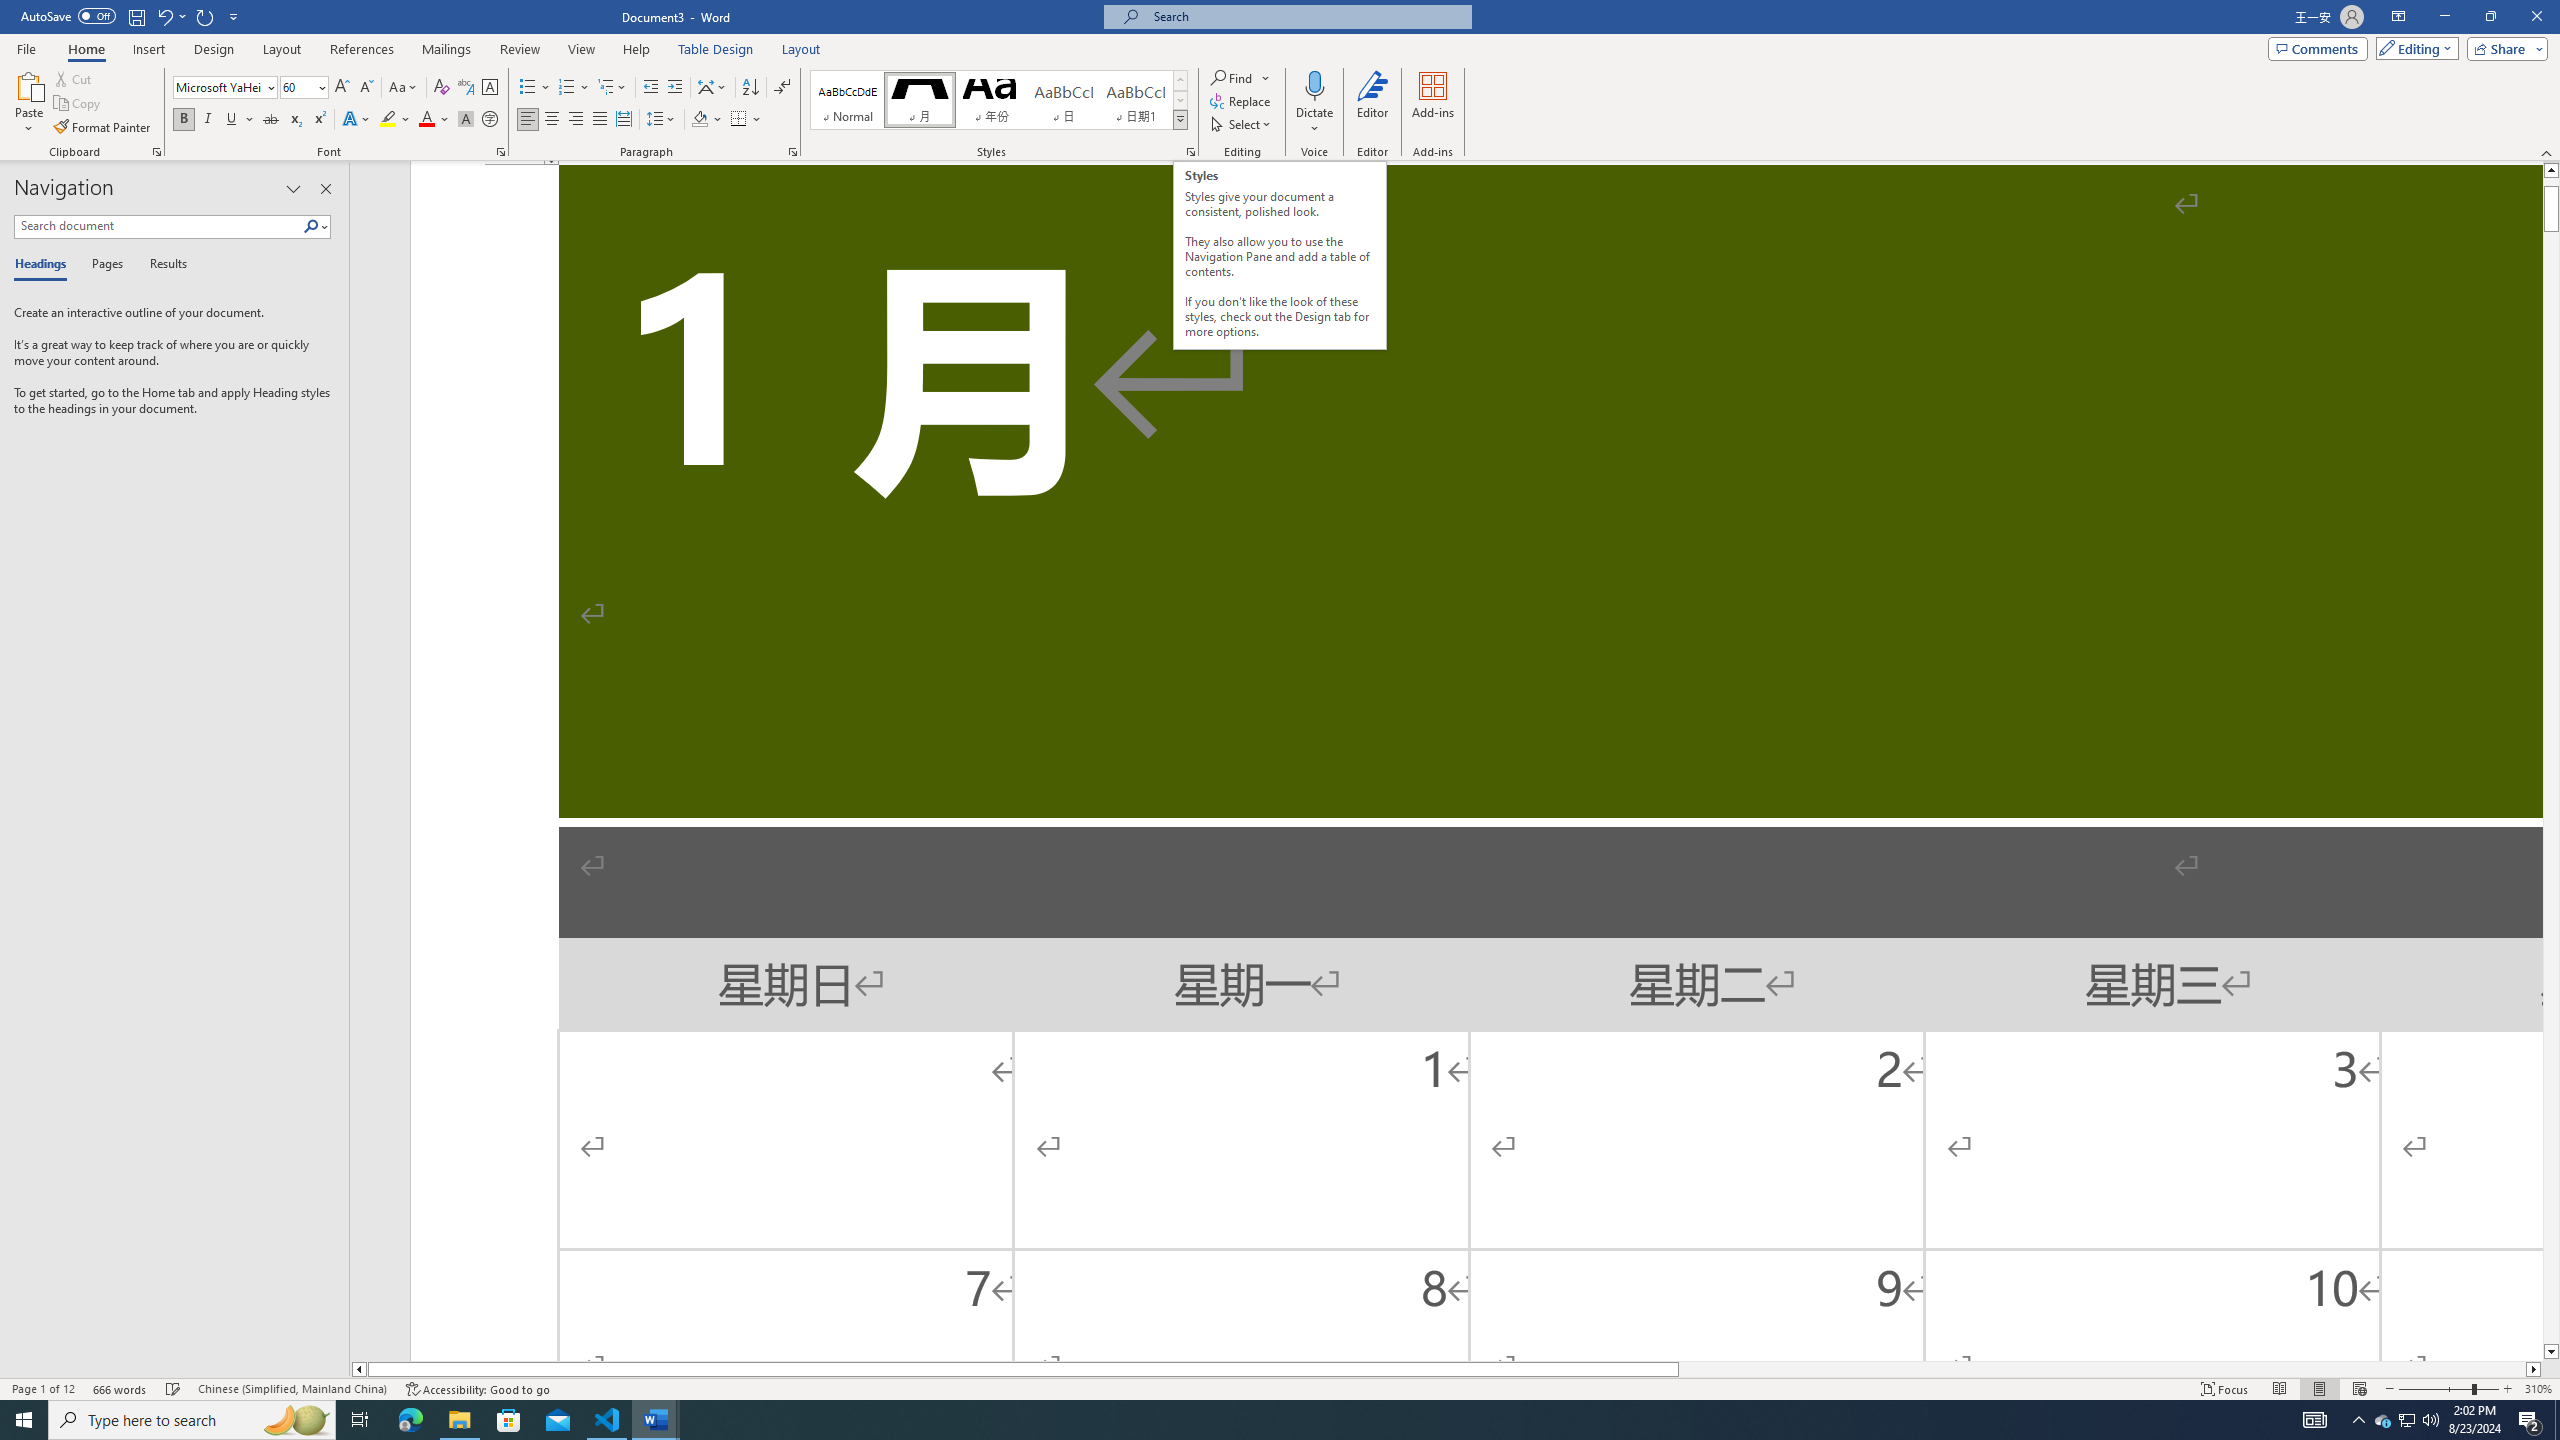  Describe the element at coordinates (999, 100) in the screenshot. I see `AutomationID: QuickStylesGallery` at that location.